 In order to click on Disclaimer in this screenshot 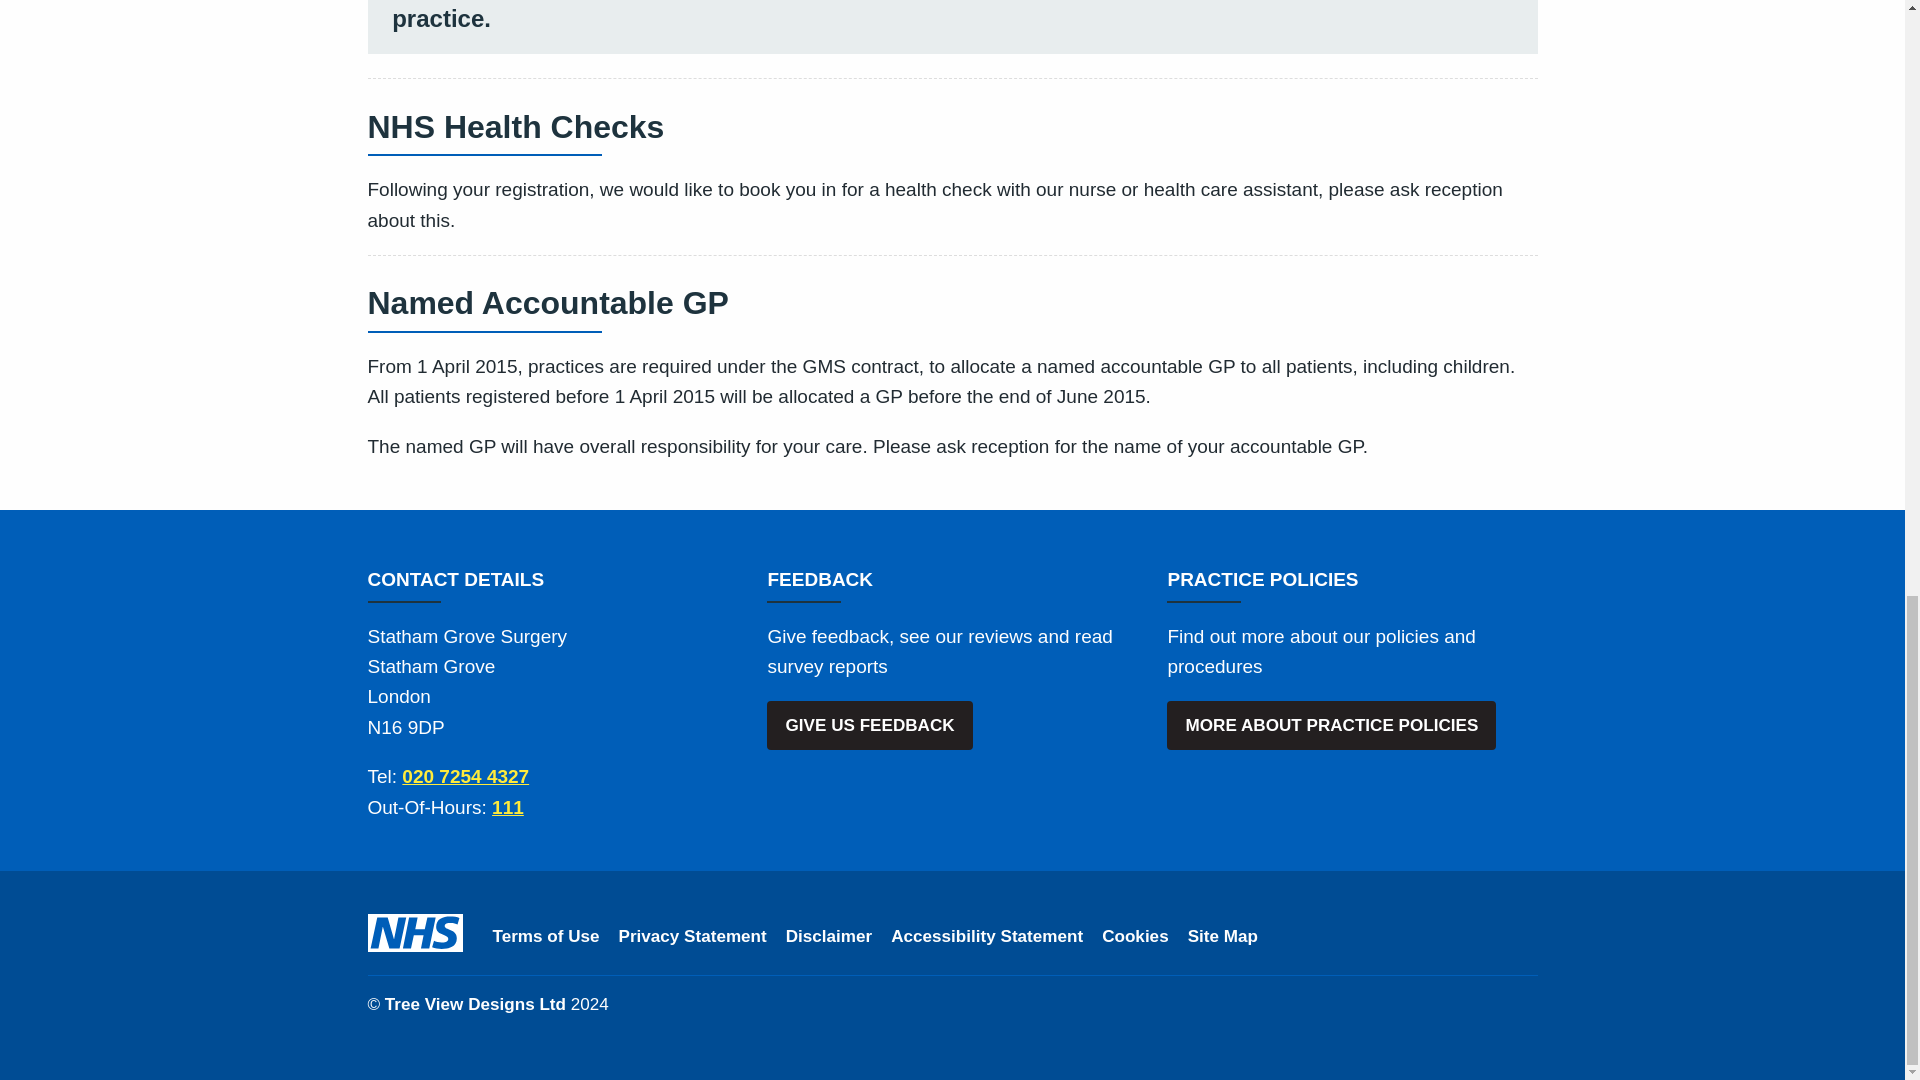, I will do `click(828, 937)`.